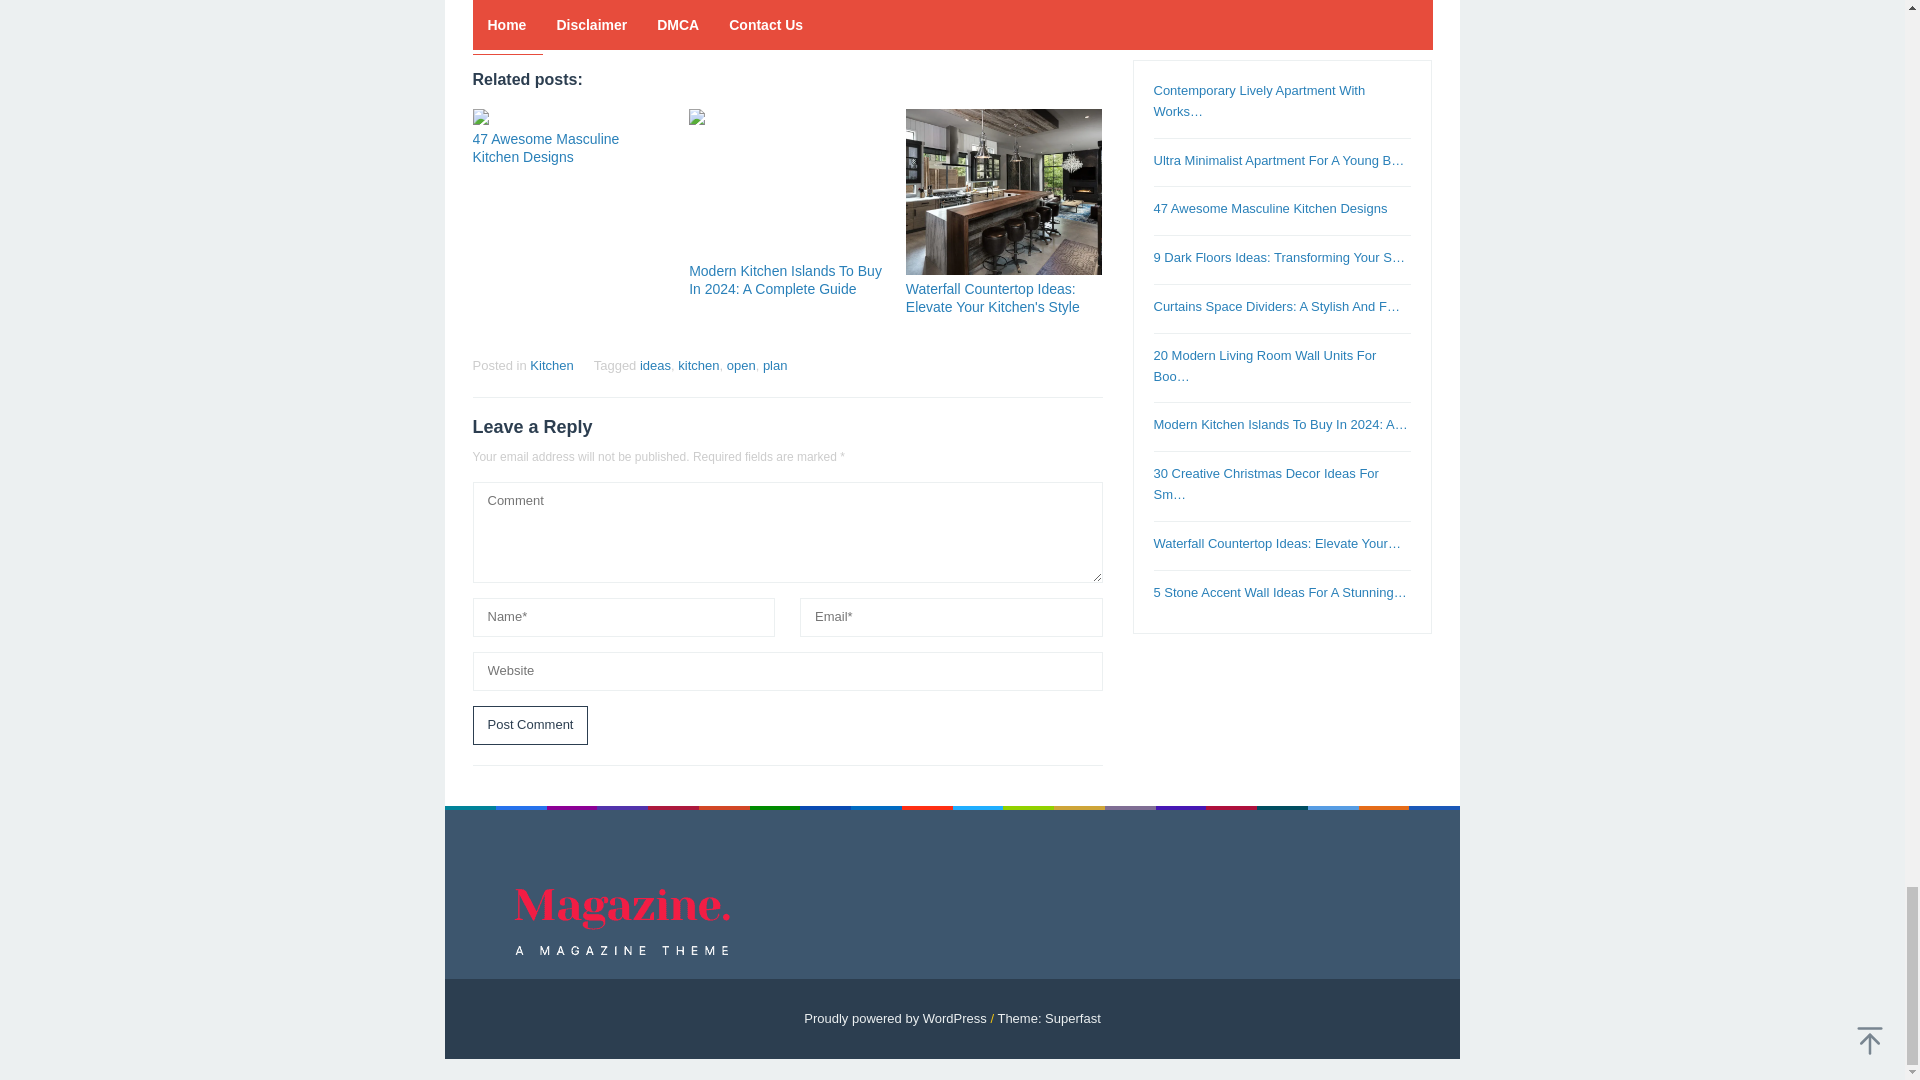 This screenshot has width=1920, height=1080. What do you see at coordinates (486, 18) in the screenshot?
I see `Share this` at bounding box center [486, 18].